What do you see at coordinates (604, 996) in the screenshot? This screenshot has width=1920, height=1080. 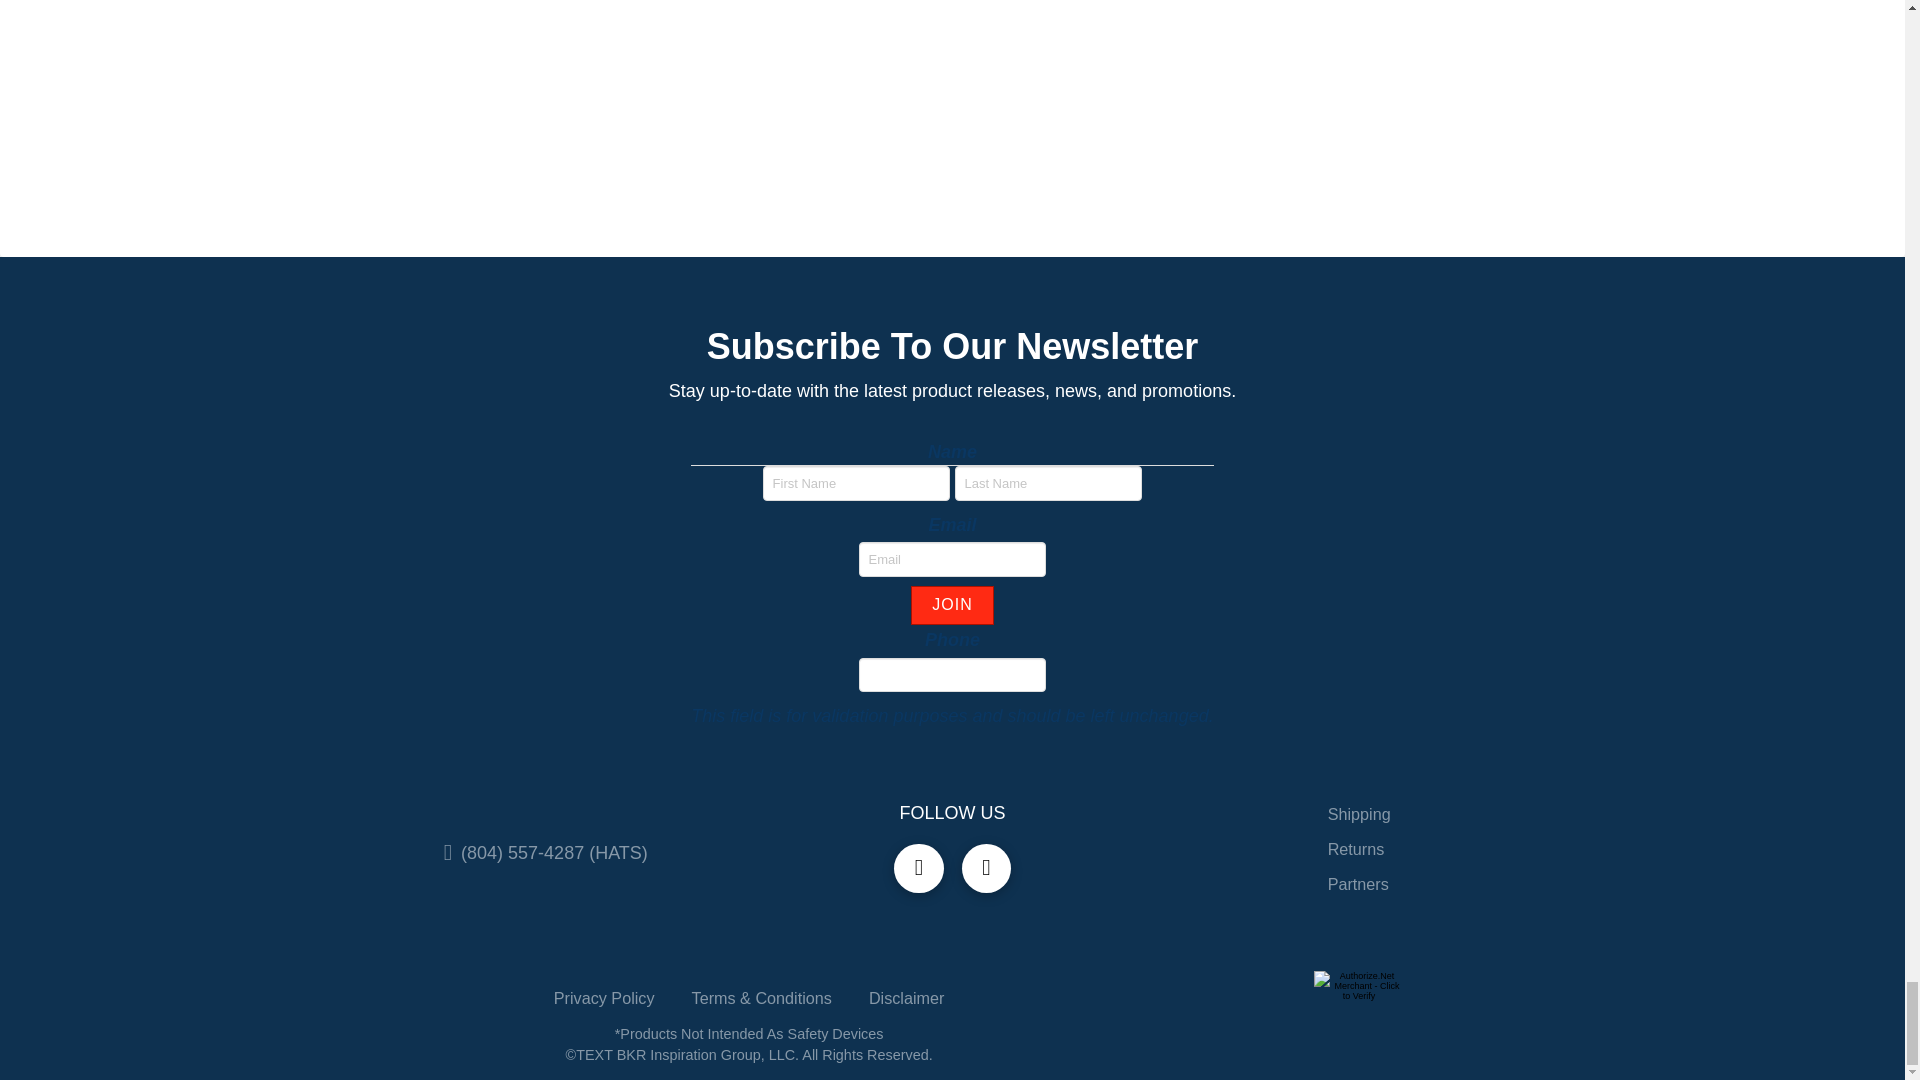 I see `Privacy Policy` at bounding box center [604, 996].